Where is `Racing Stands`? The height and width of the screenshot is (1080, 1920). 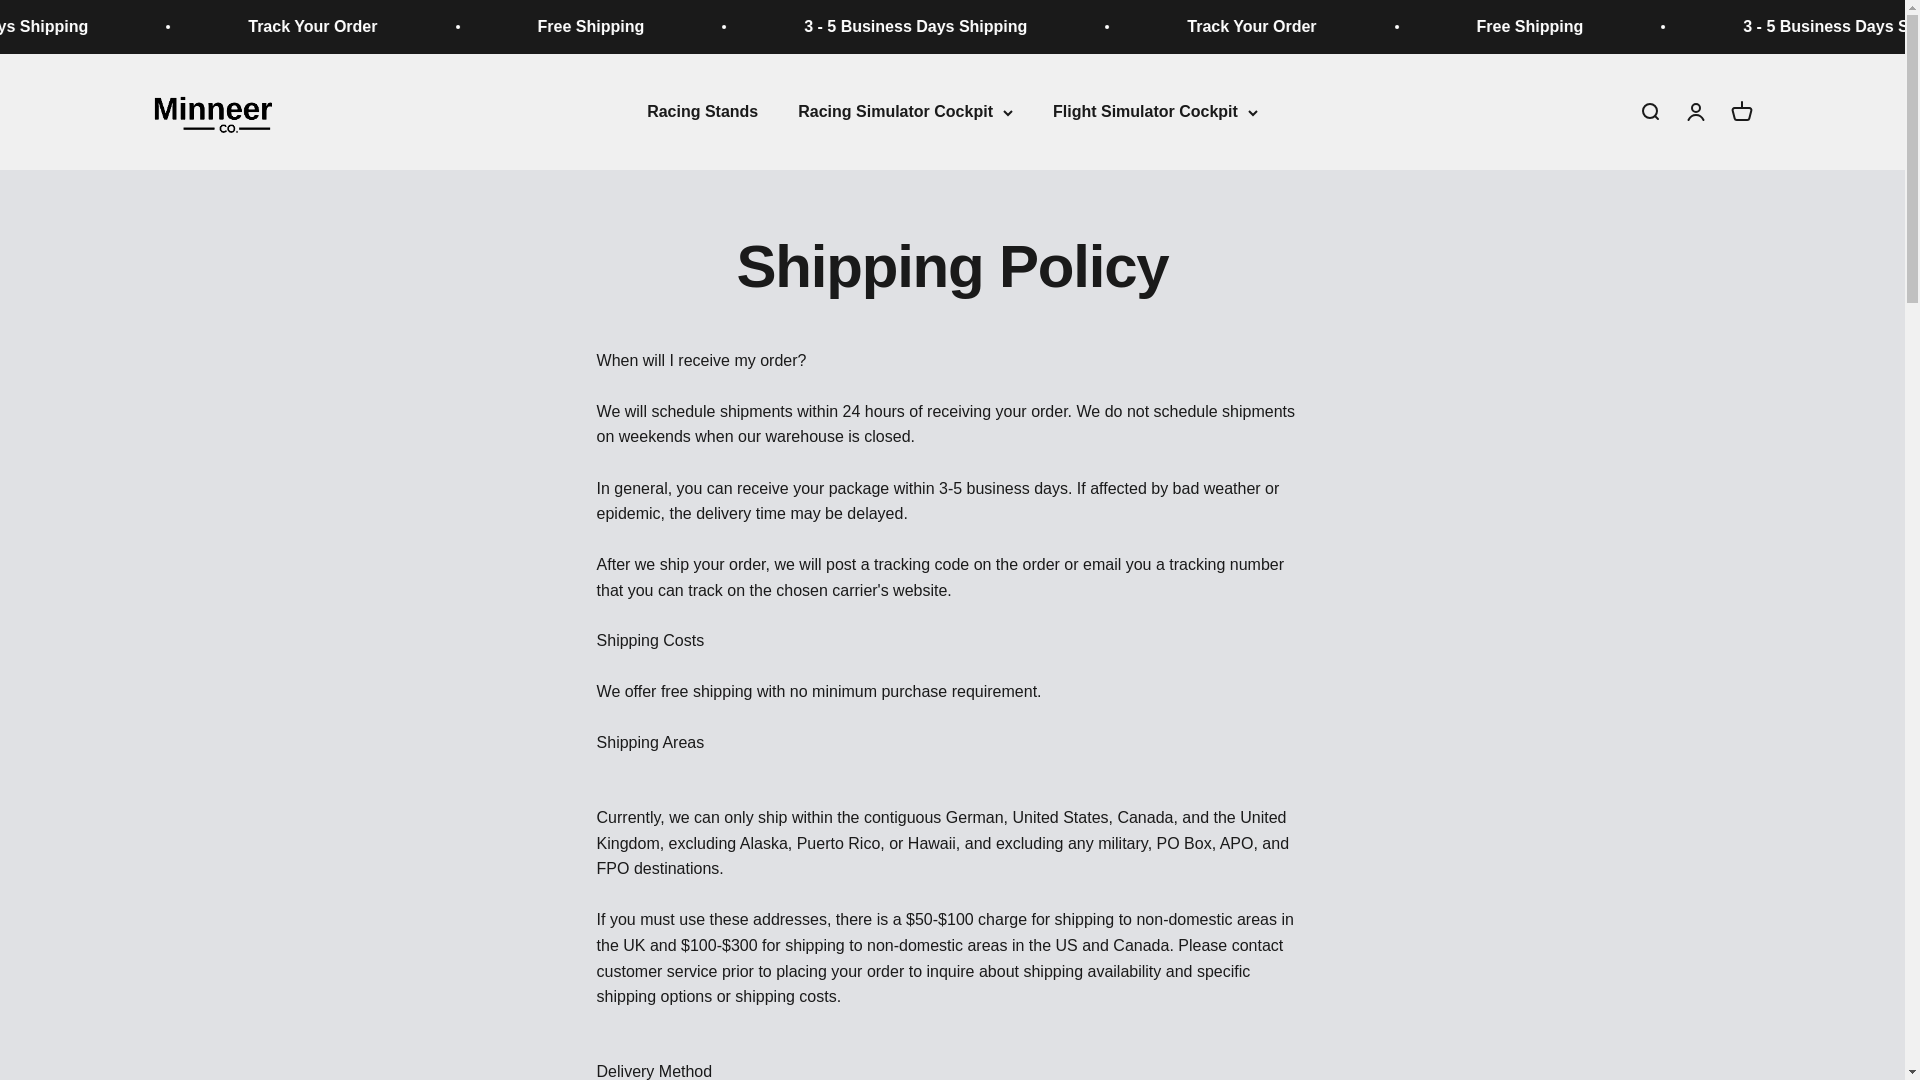 Racing Stands is located at coordinates (702, 110).